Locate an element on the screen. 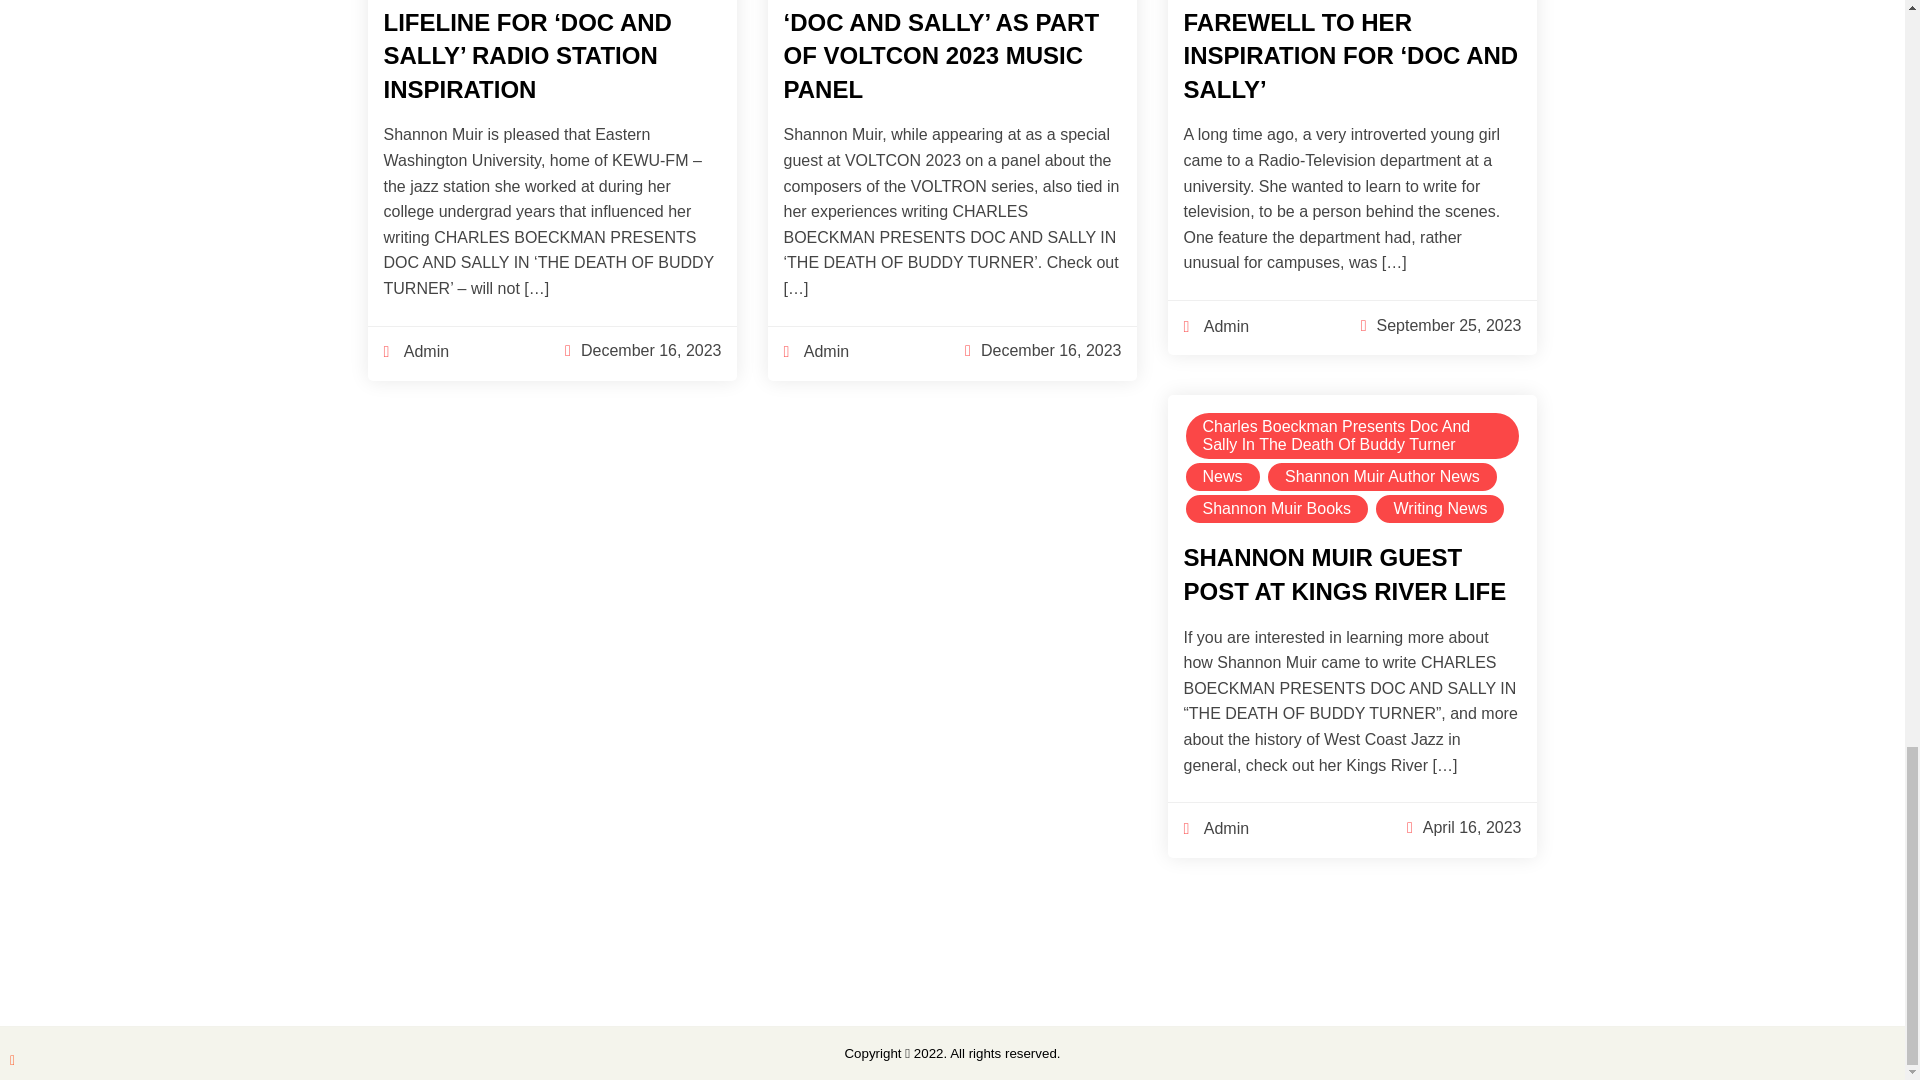 The image size is (1920, 1080). December 16, 2023 is located at coordinates (651, 350).